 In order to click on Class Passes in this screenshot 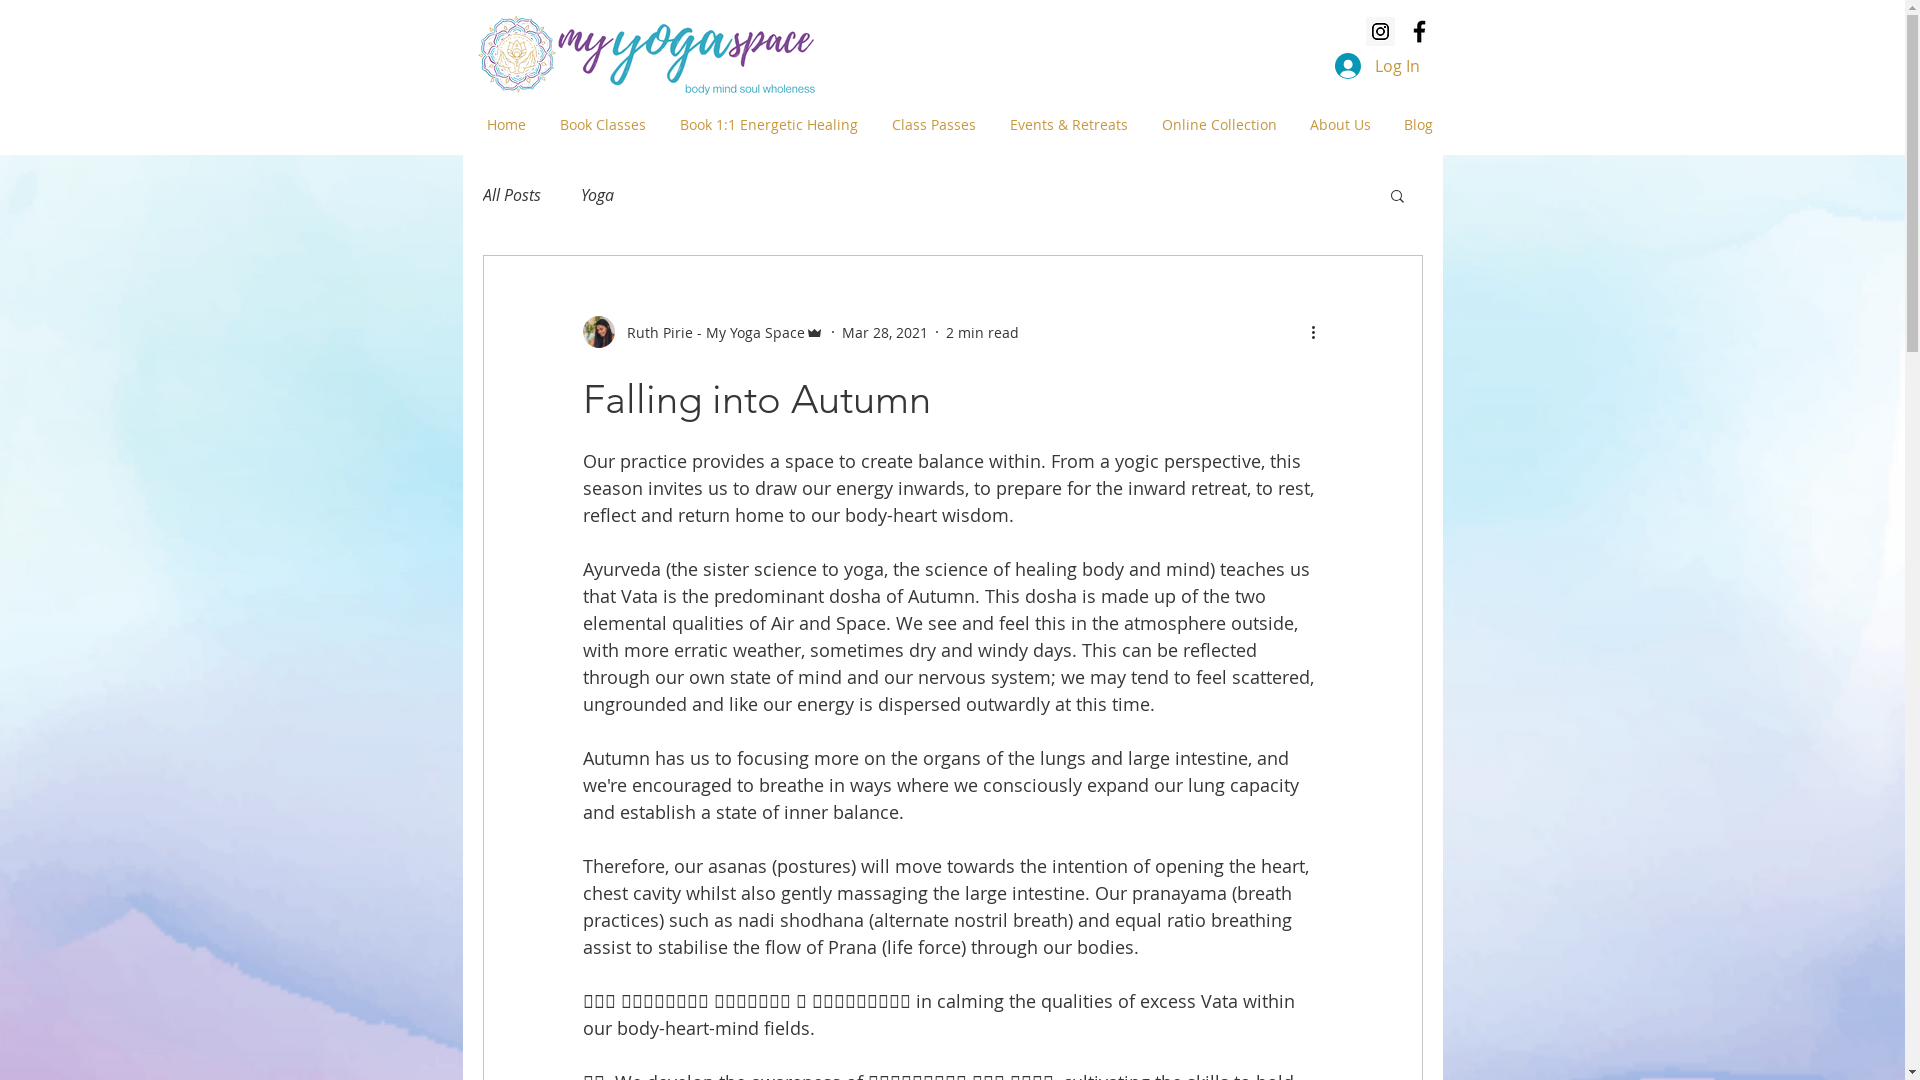, I will do `click(927, 125)`.